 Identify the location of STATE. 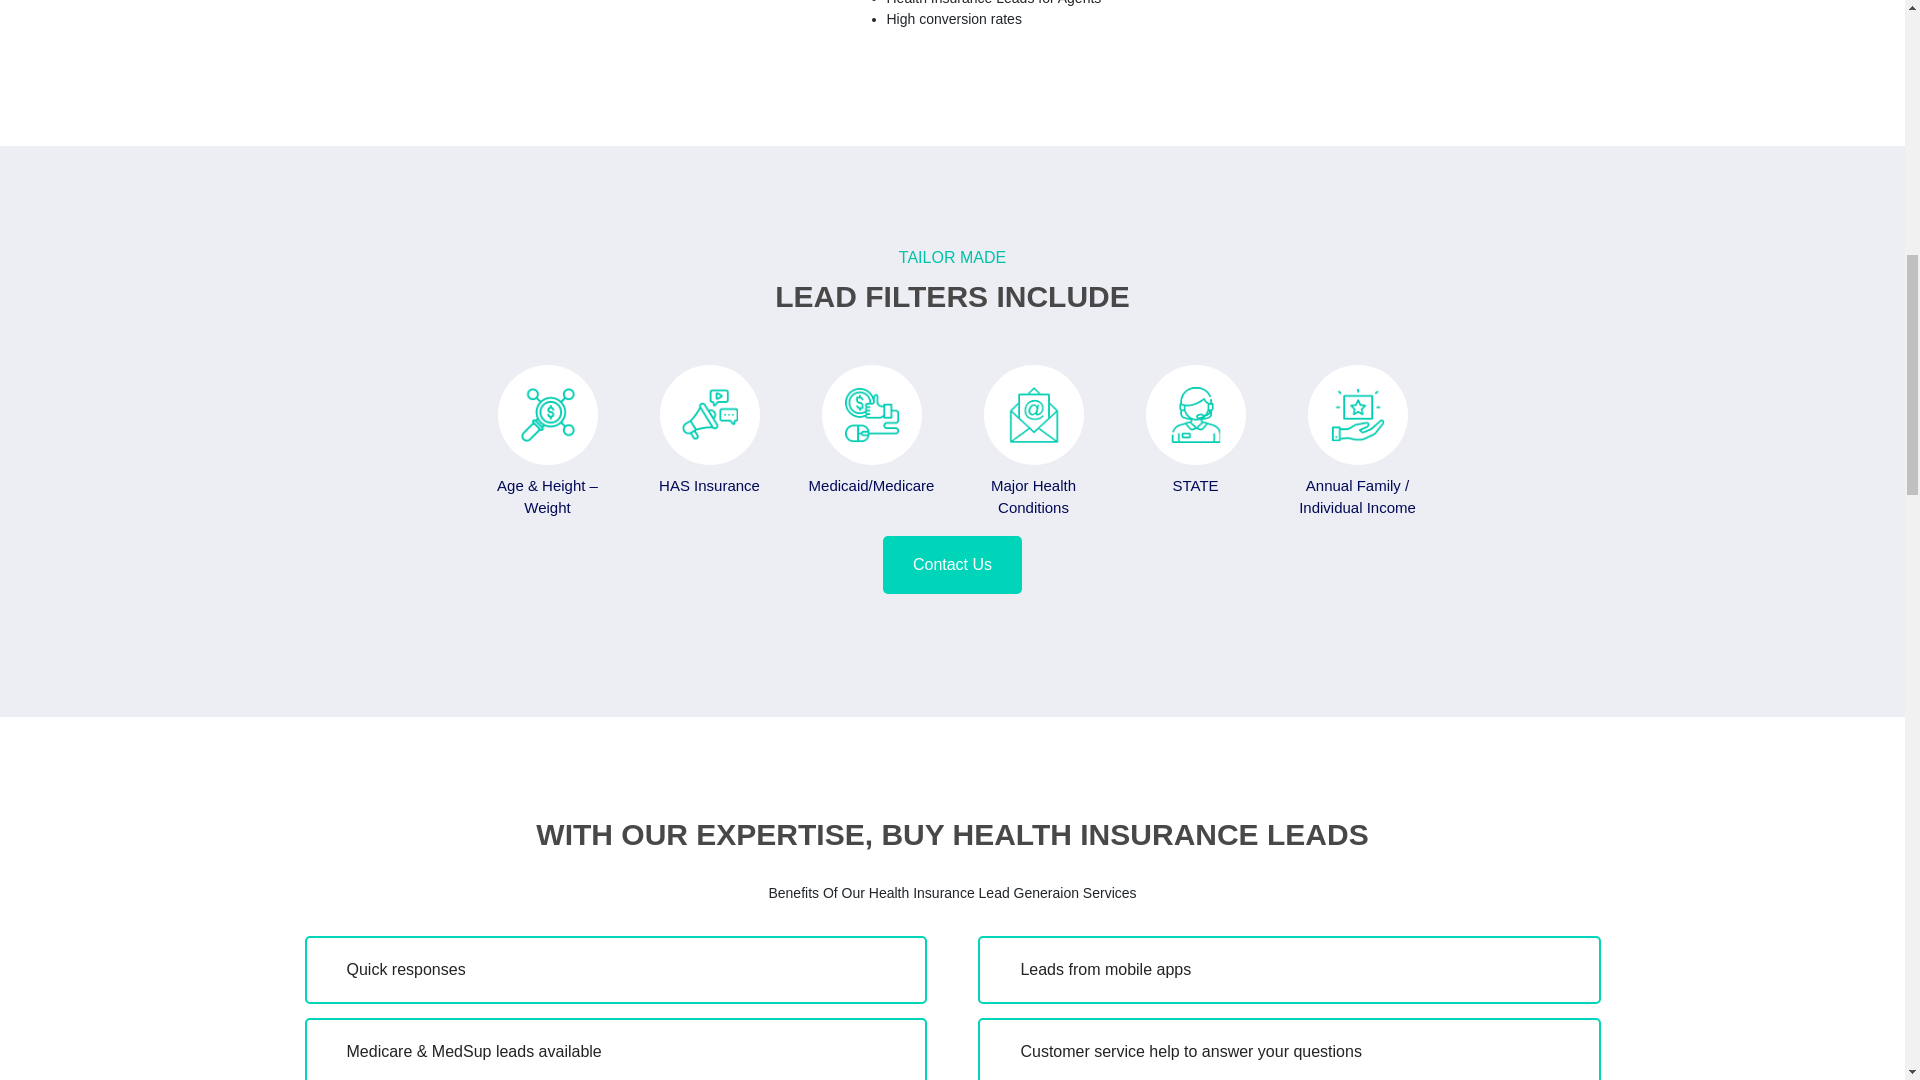
(952, 564).